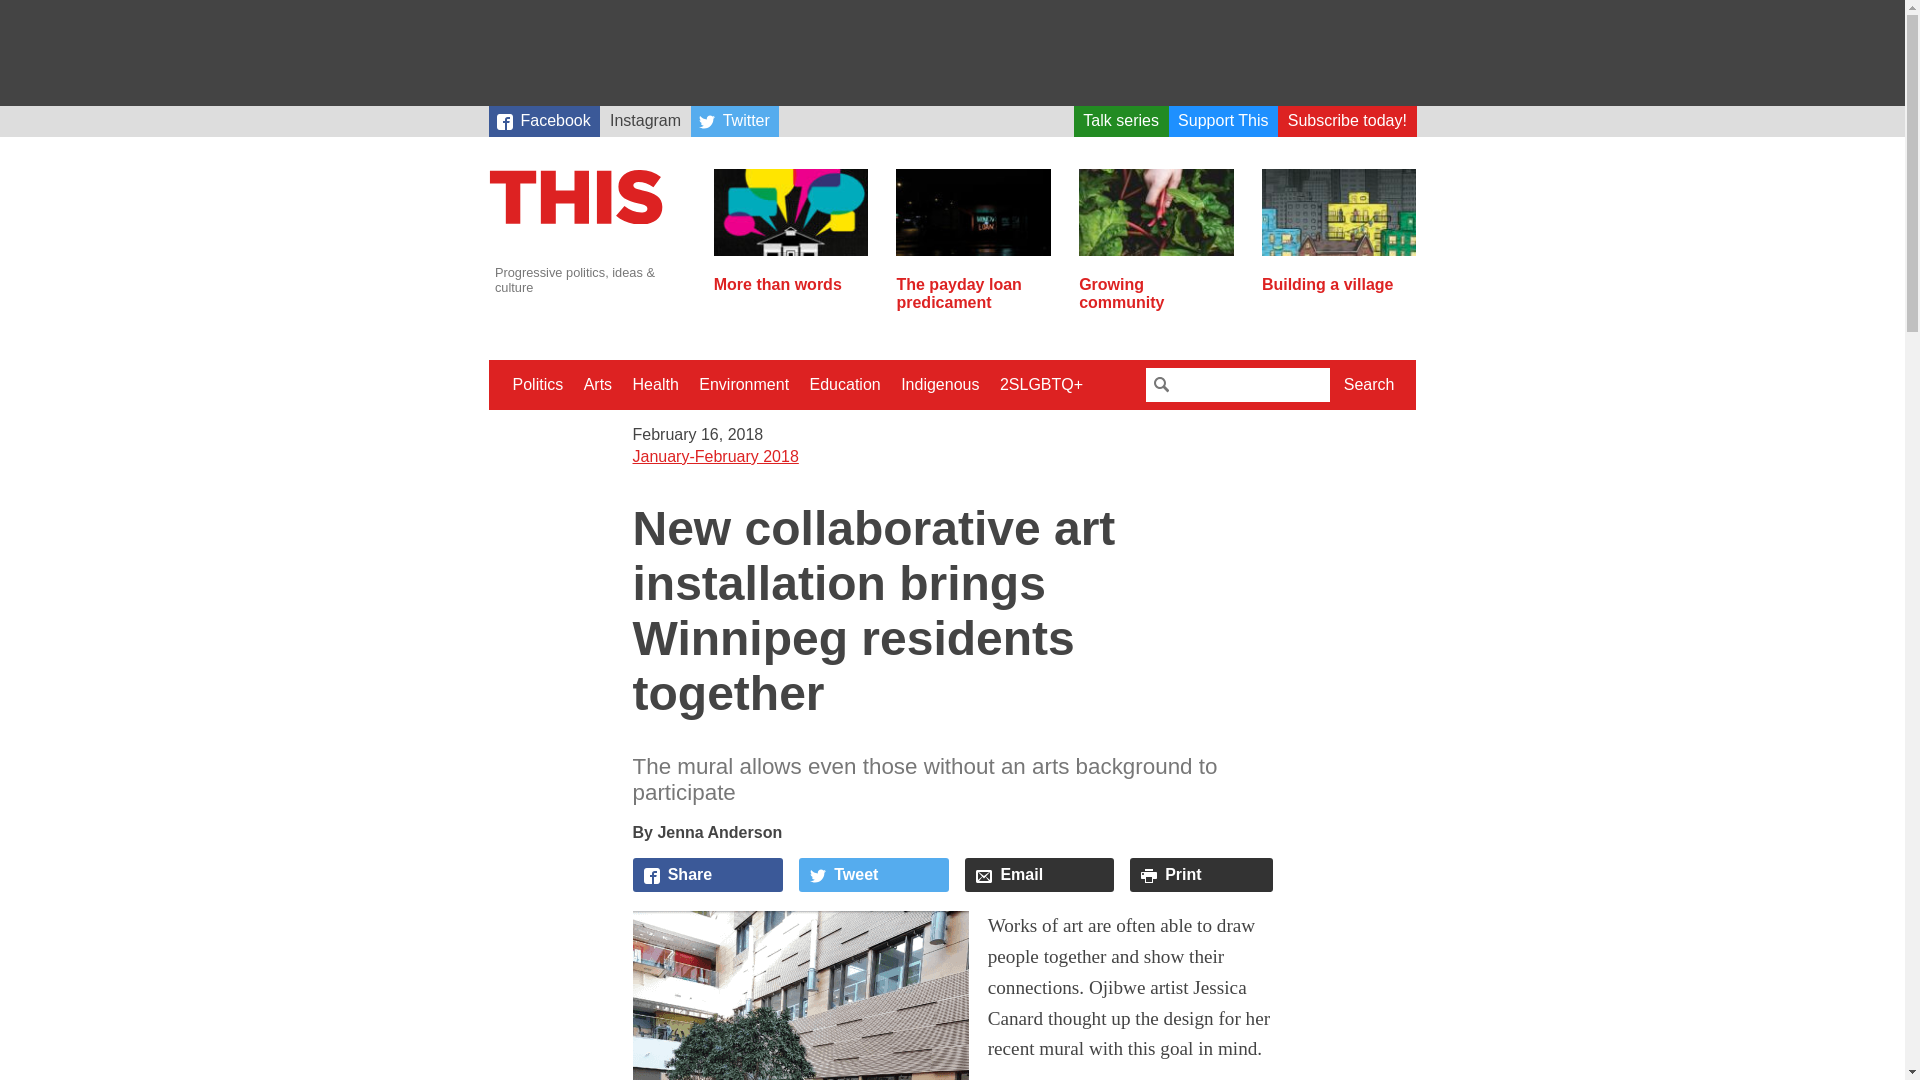 This screenshot has height=1080, width=1920. Describe the element at coordinates (714, 456) in the screenshot. I see `January-February 2018` at that location.